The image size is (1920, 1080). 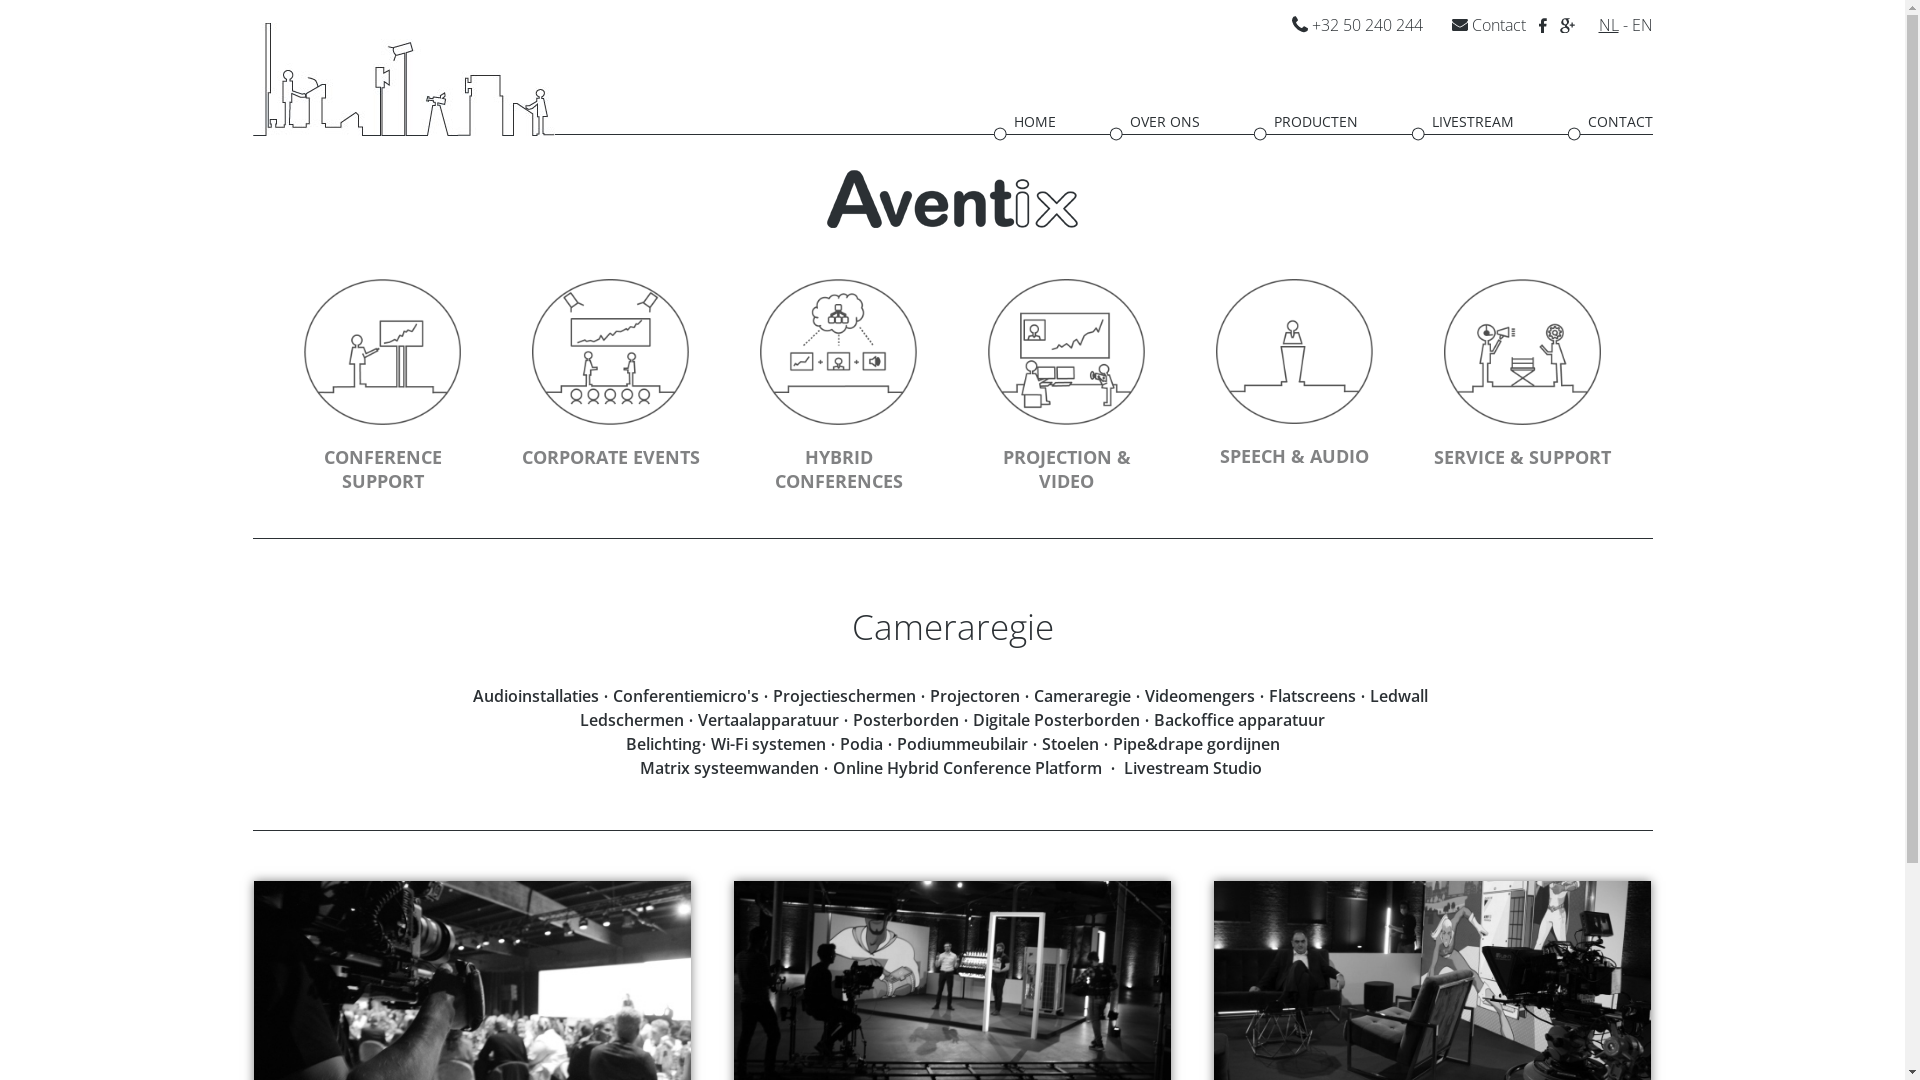 What do you see at coordinates (382, 386) in the screenshot?
I see `CONFERENCE SUPPORT` at bounding box center [382, 386].